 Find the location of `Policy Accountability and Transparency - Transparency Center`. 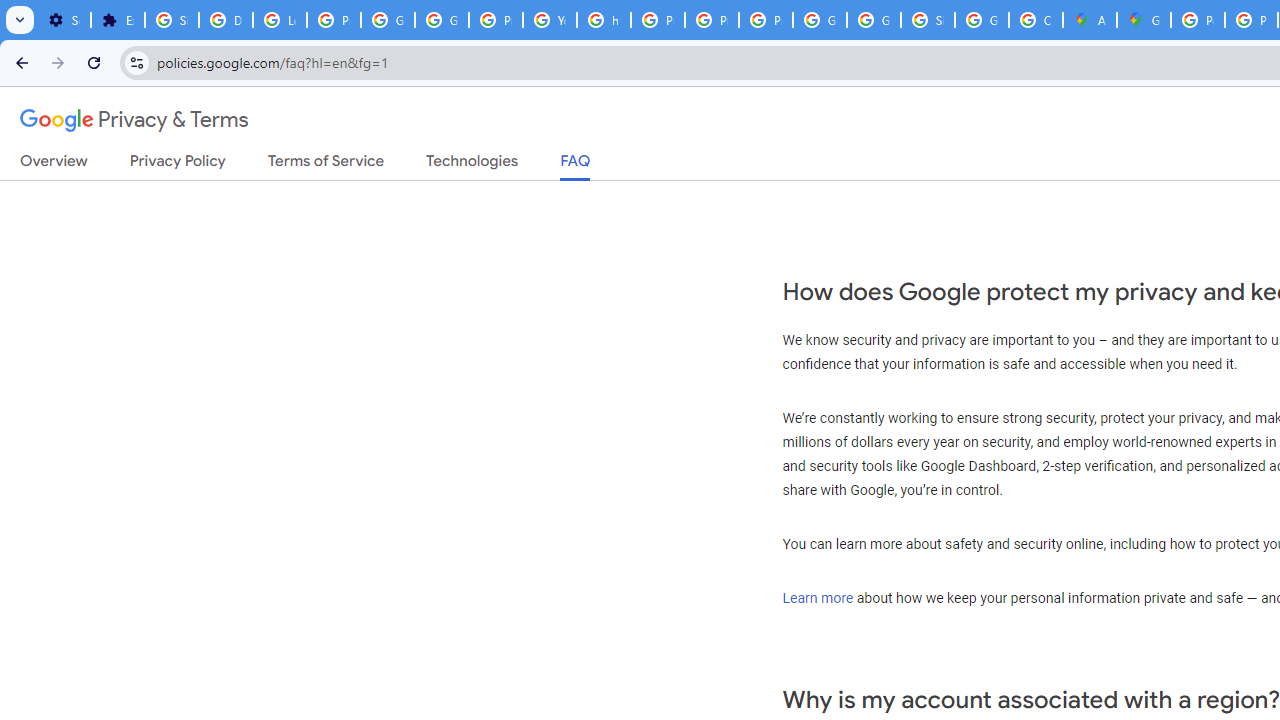

Policy Accountability and Transparency - Transparency Center is located at coordinates (1198, 20).